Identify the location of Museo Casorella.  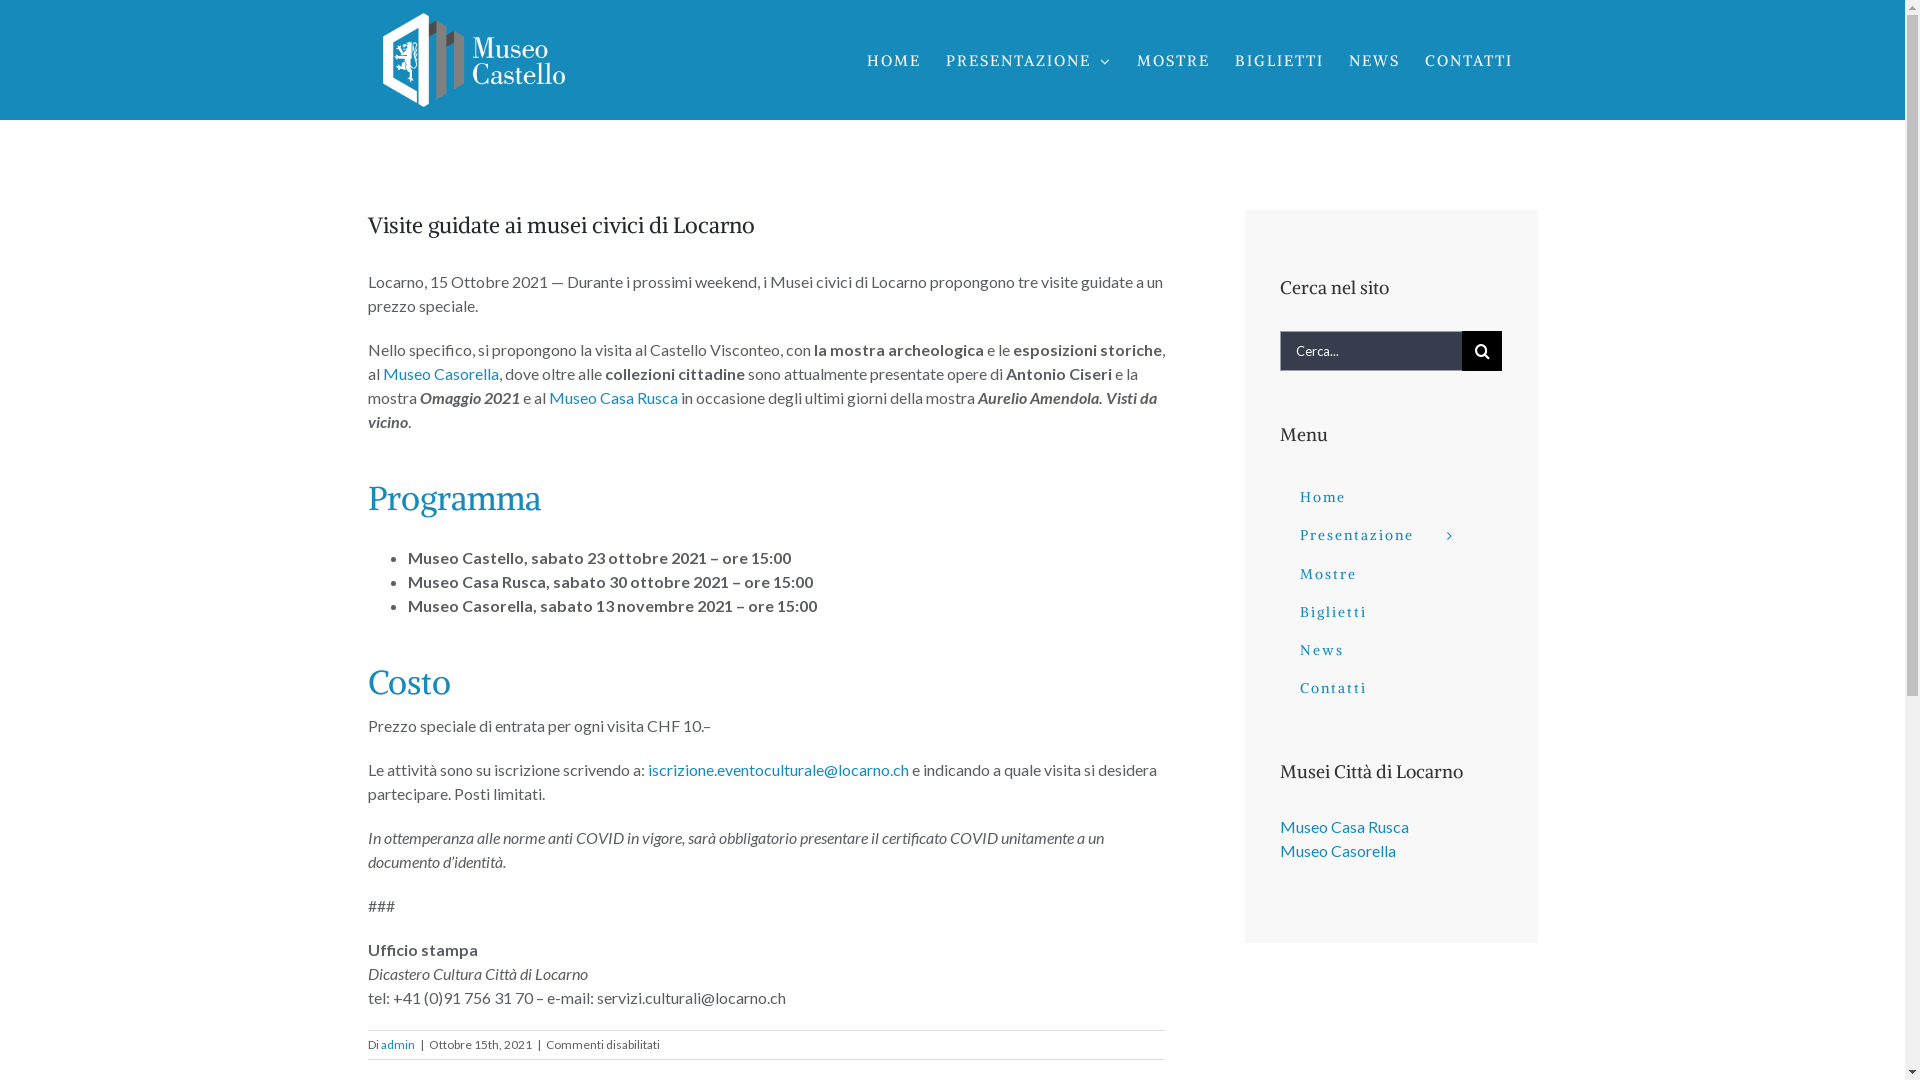
(440, 374).